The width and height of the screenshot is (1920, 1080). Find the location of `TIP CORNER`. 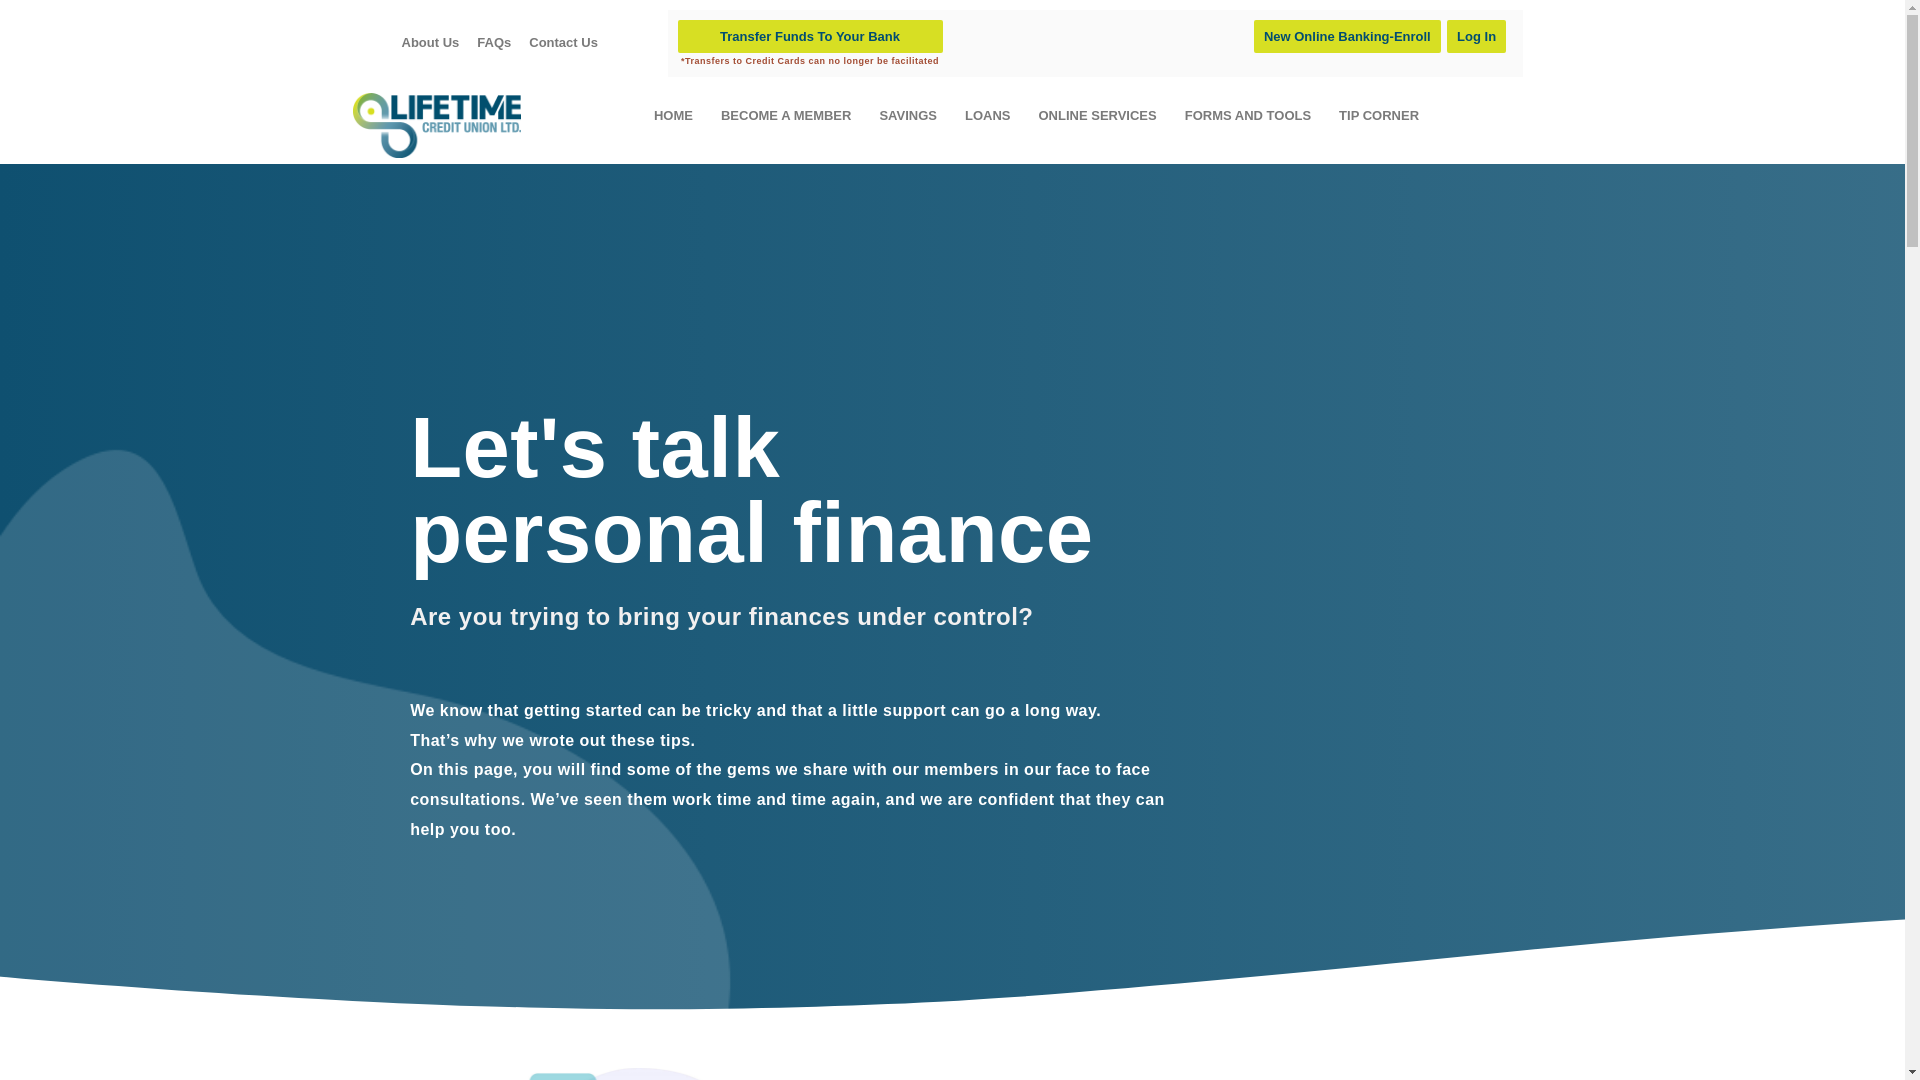

TIP CORNER is located at coordinates (1379, 116).